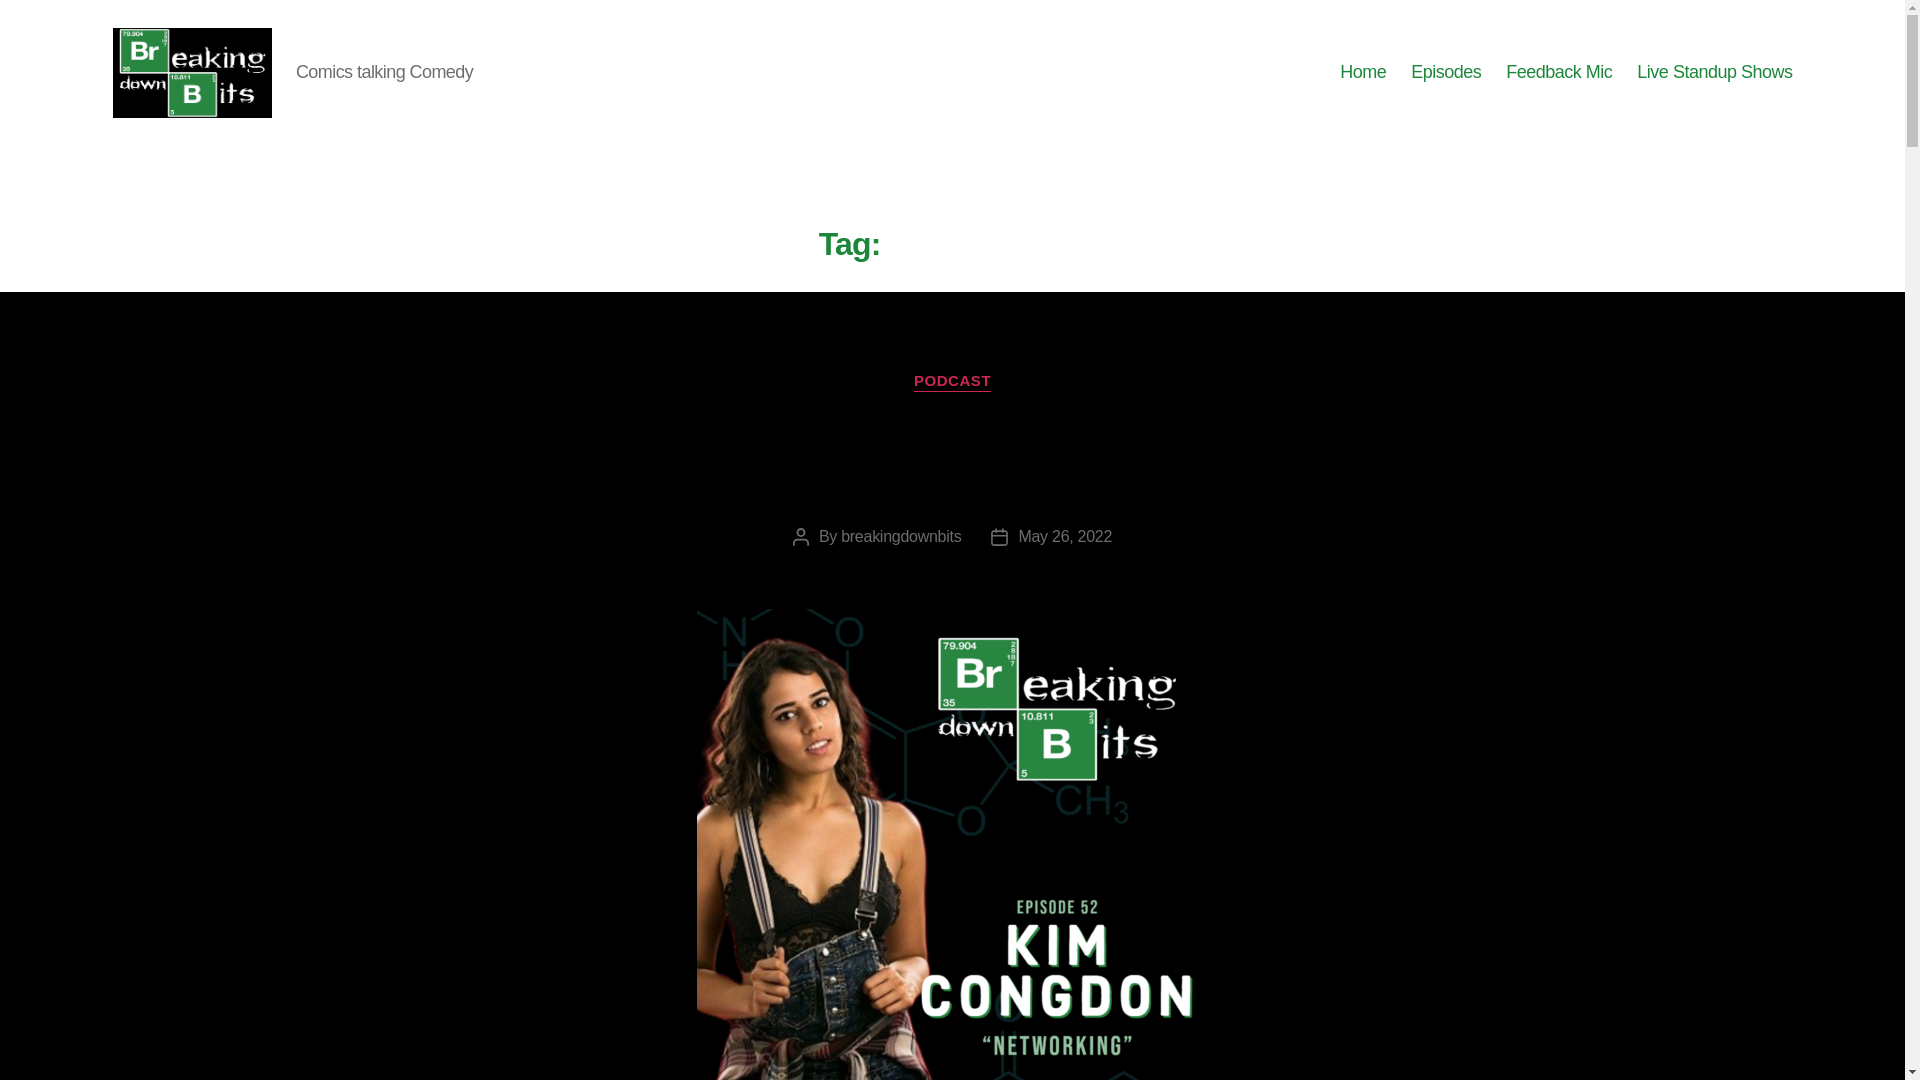 This screenshot has width=1920, height=1080. What do you see at coordinates (952, 382) in the screenshot?
I see `PODCAST` at bounding box center [952, 382].